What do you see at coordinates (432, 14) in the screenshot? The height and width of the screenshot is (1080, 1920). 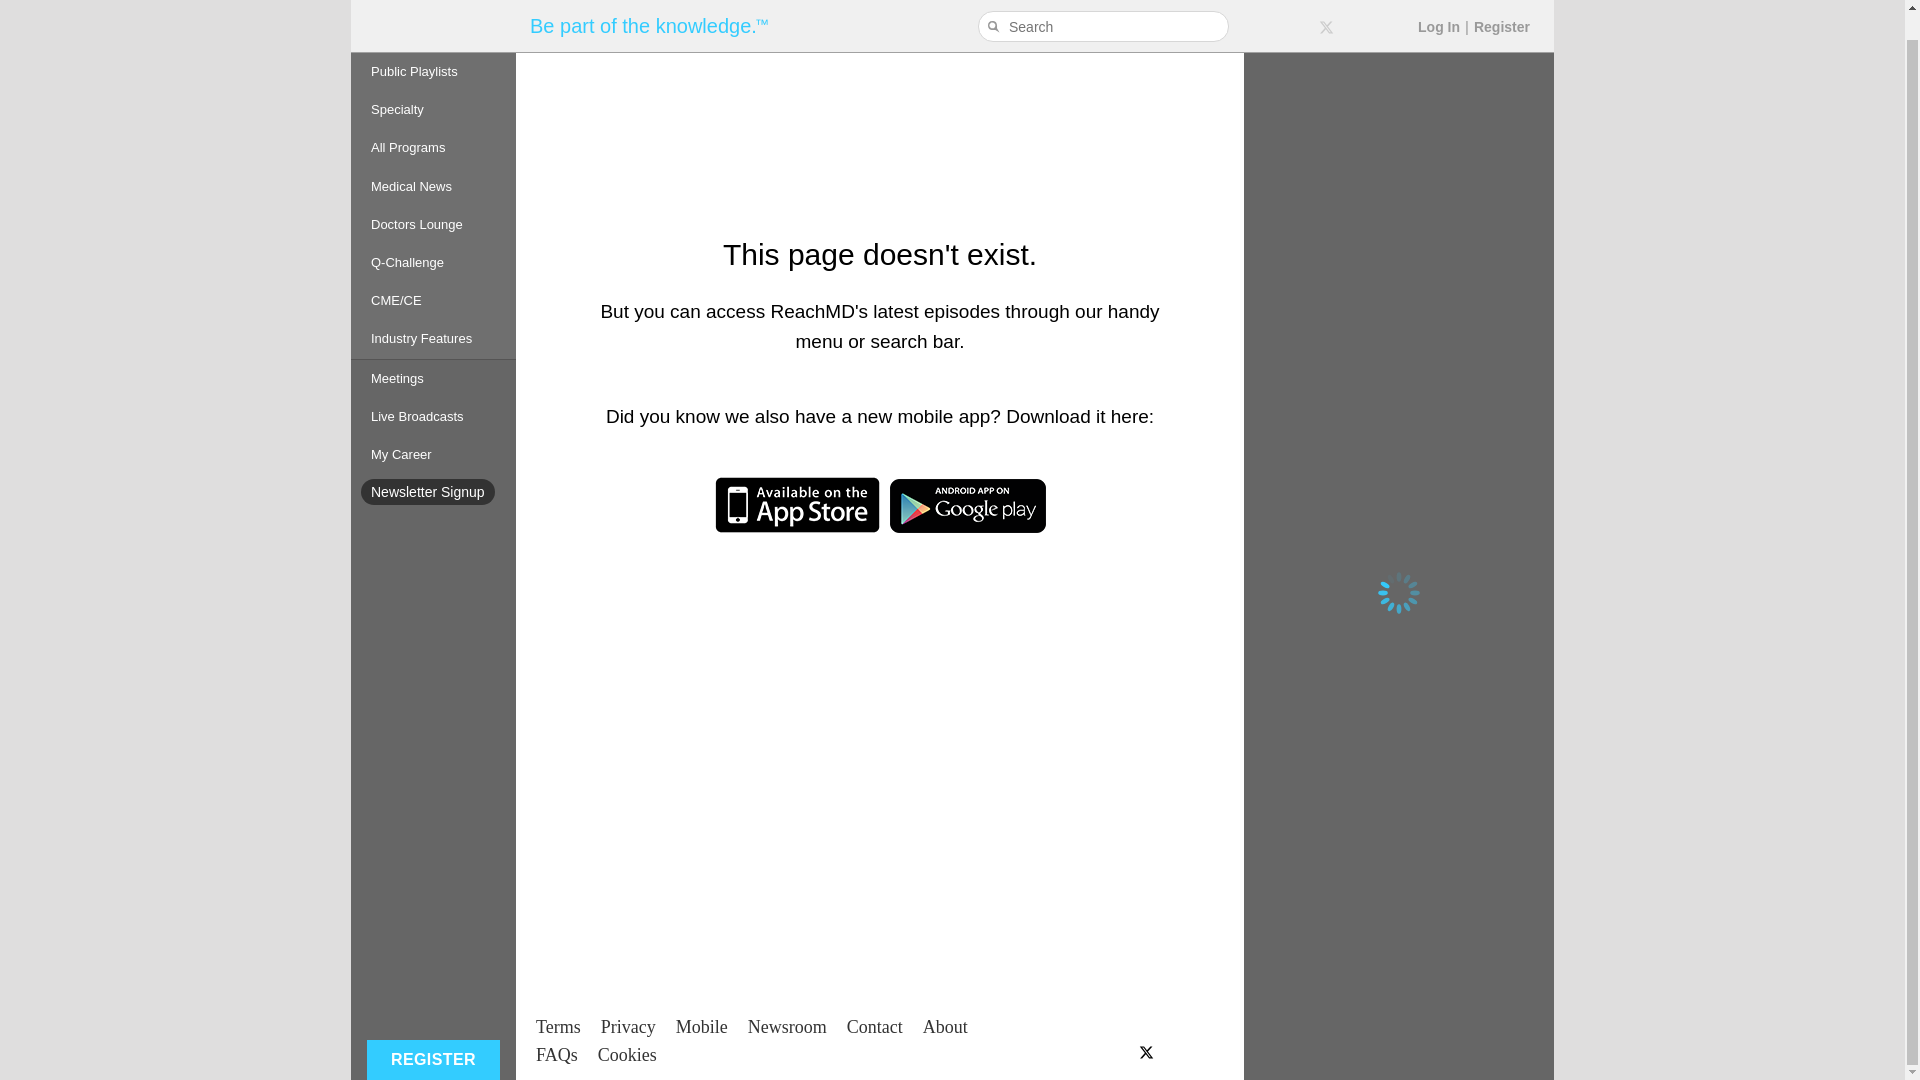 I see `ReachMD` at bounding box center [432, 14].